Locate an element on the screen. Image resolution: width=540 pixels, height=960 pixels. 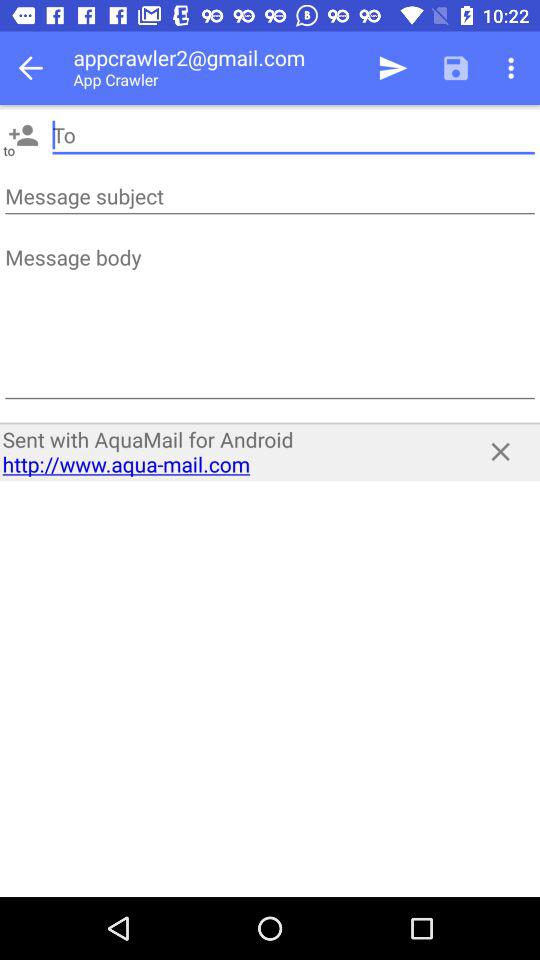
launch the app to the left of the appcrawler2@gmail.com is located at coordinates (36, 68).